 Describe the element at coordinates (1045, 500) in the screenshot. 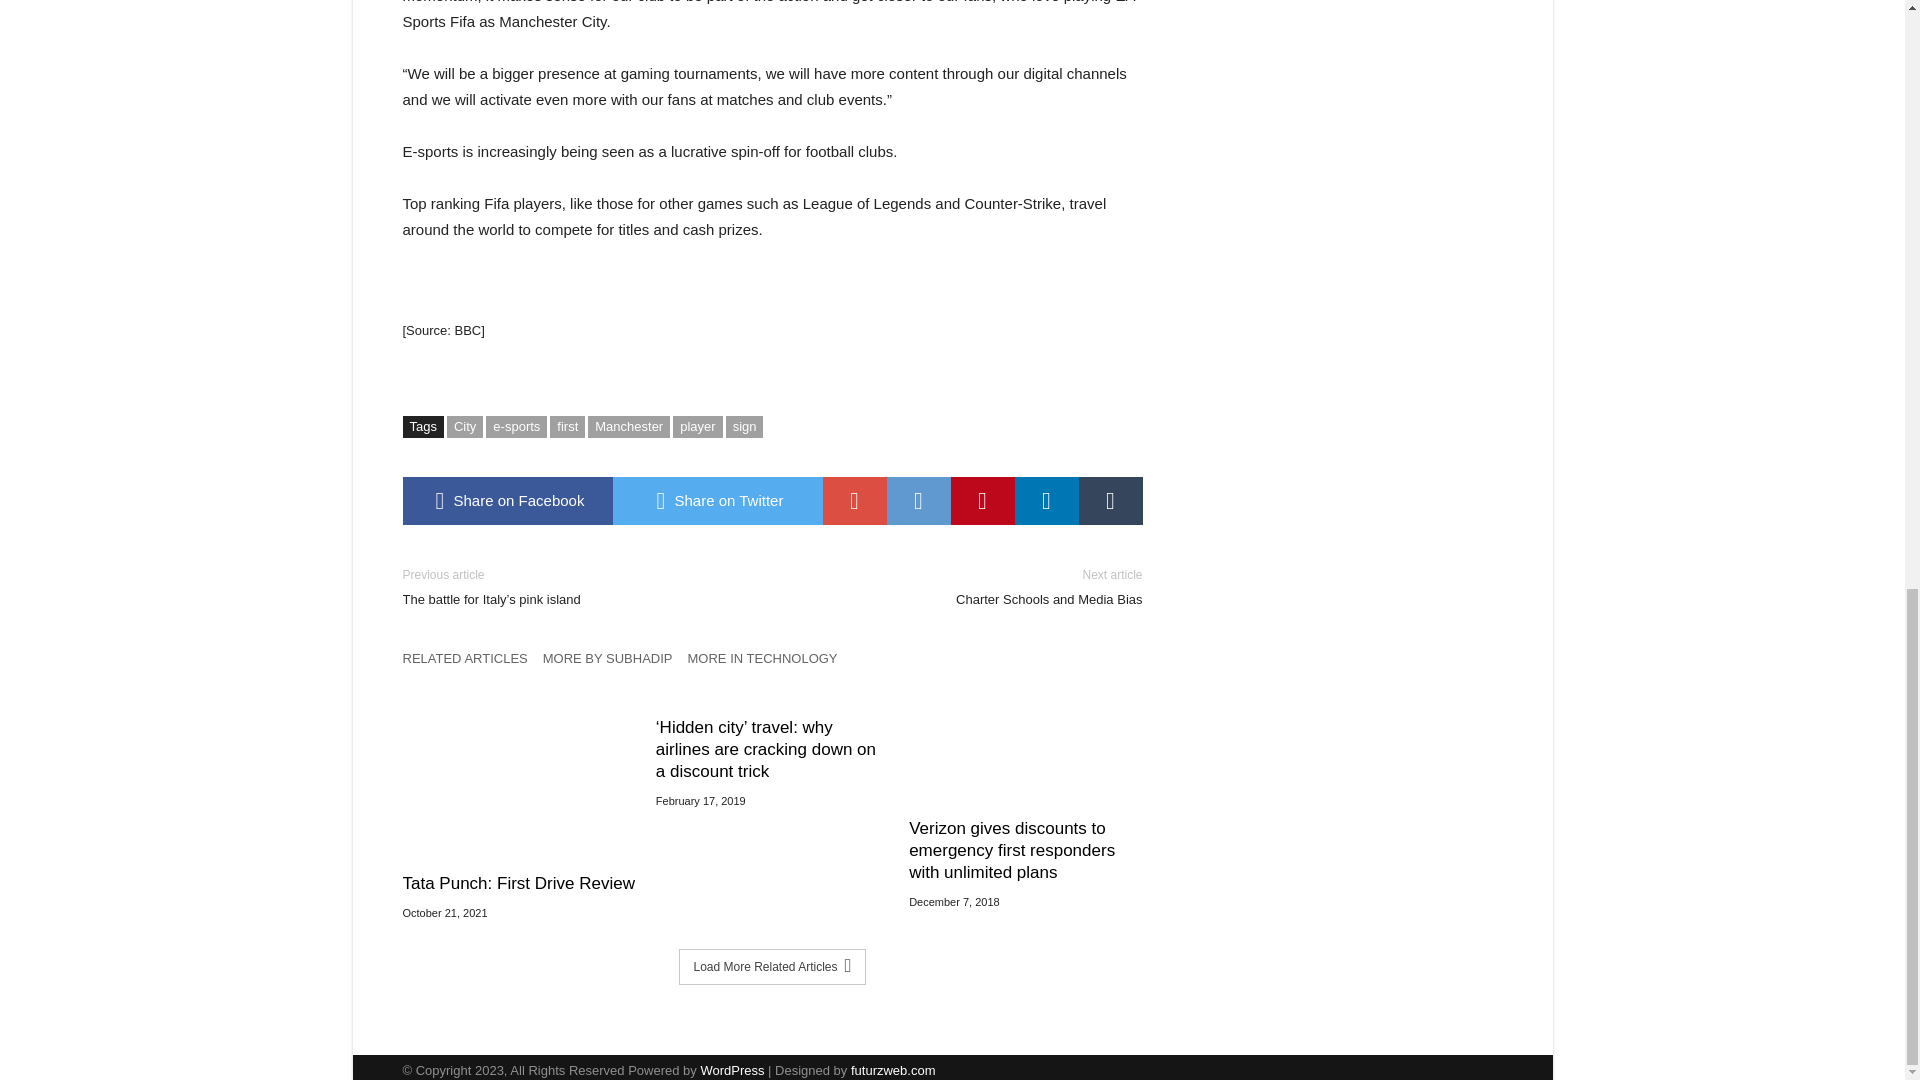

I see `google` at that location.